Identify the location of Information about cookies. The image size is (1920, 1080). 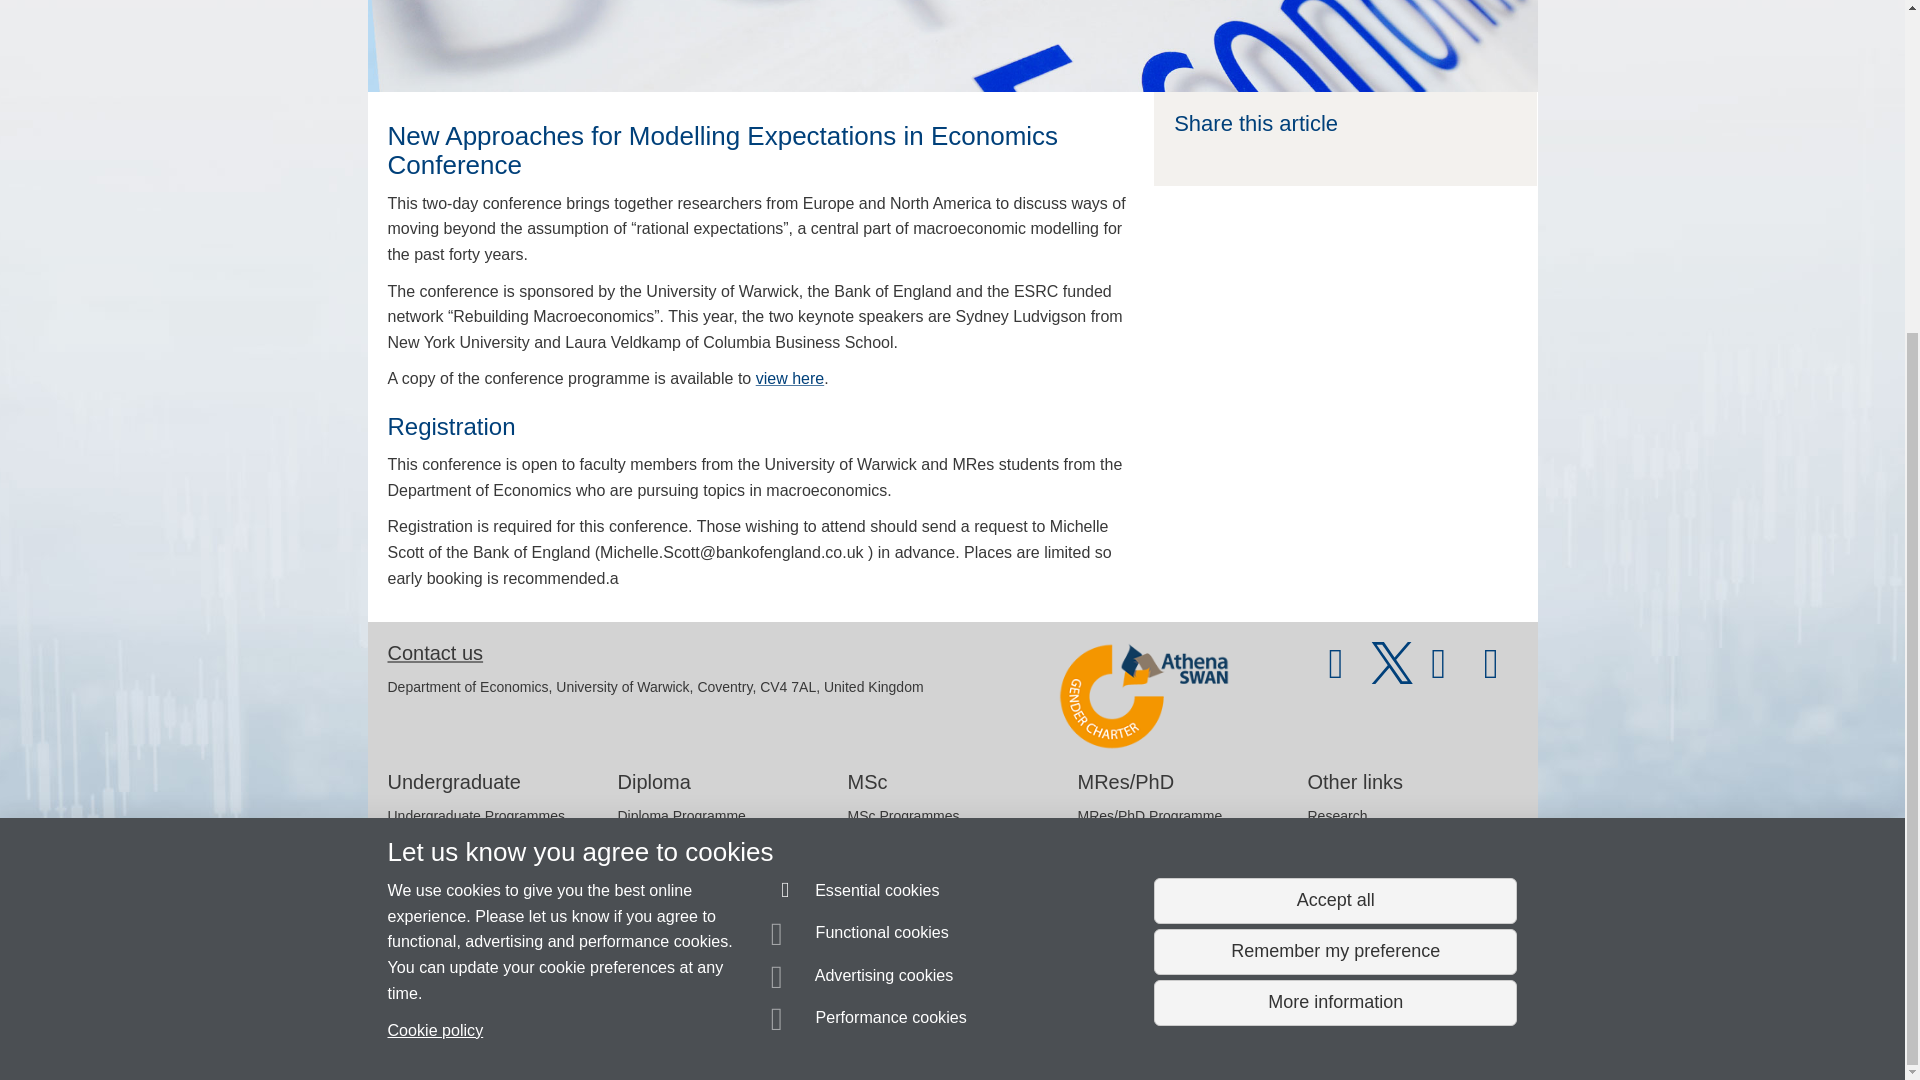
(617, 1029).